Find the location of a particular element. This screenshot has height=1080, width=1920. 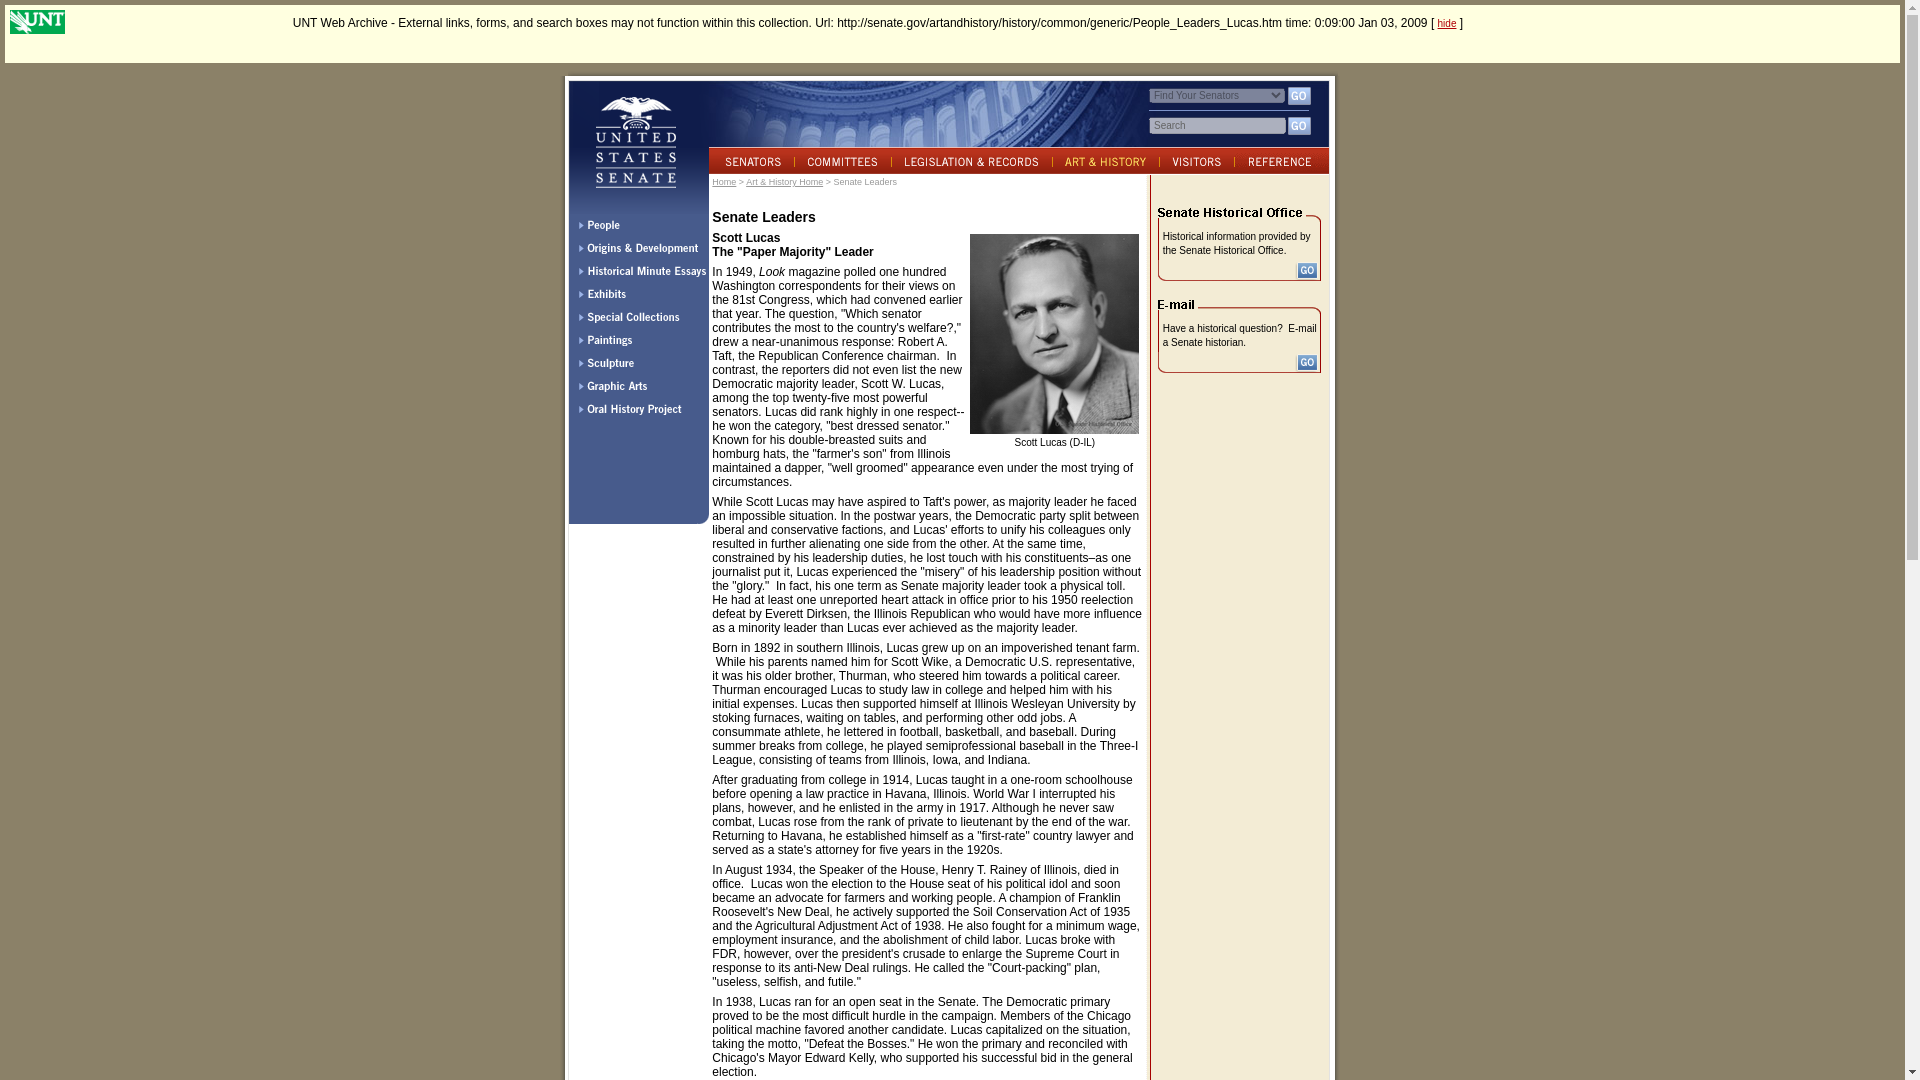

hide is located at coordinates (1448, 24).